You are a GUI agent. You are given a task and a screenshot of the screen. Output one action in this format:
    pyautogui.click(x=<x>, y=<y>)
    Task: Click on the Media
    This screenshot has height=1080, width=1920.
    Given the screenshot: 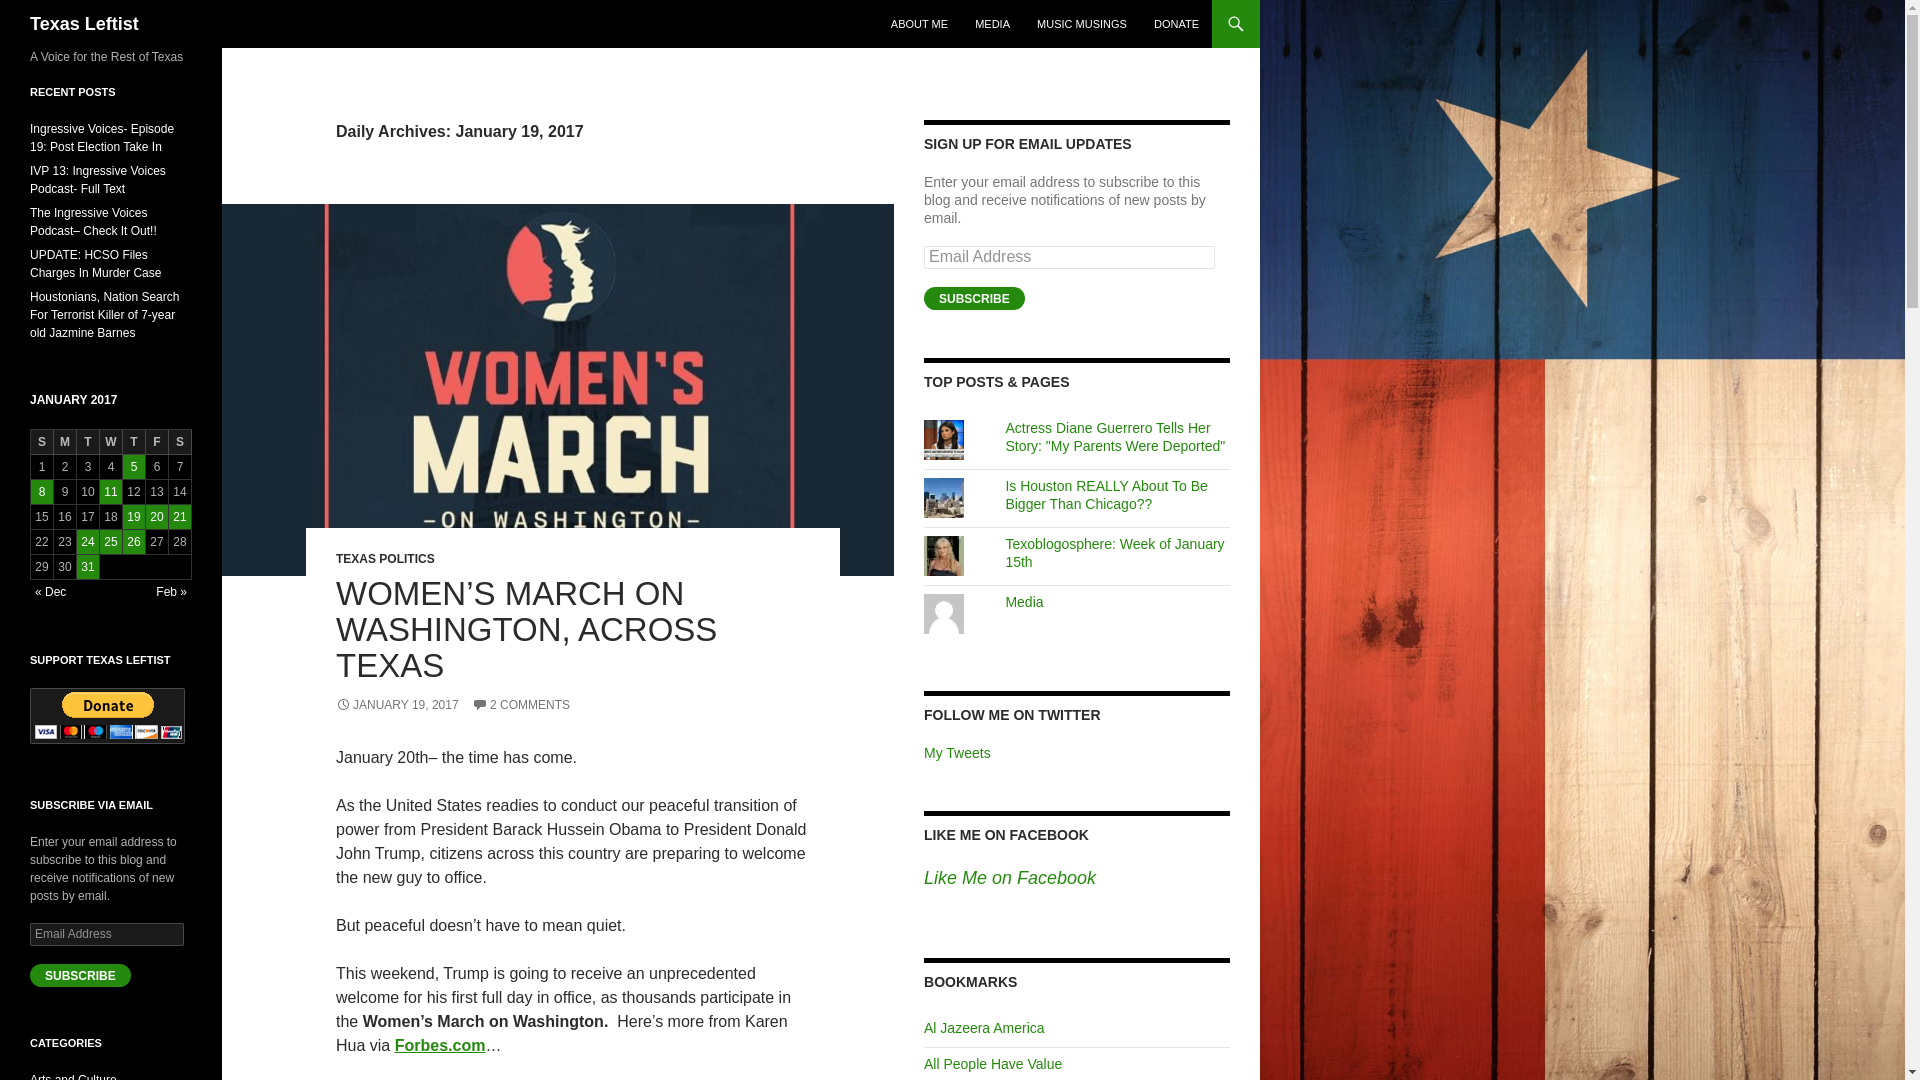 What is the action you would take?
    pyautogui.click(x=1023, y=602)
    